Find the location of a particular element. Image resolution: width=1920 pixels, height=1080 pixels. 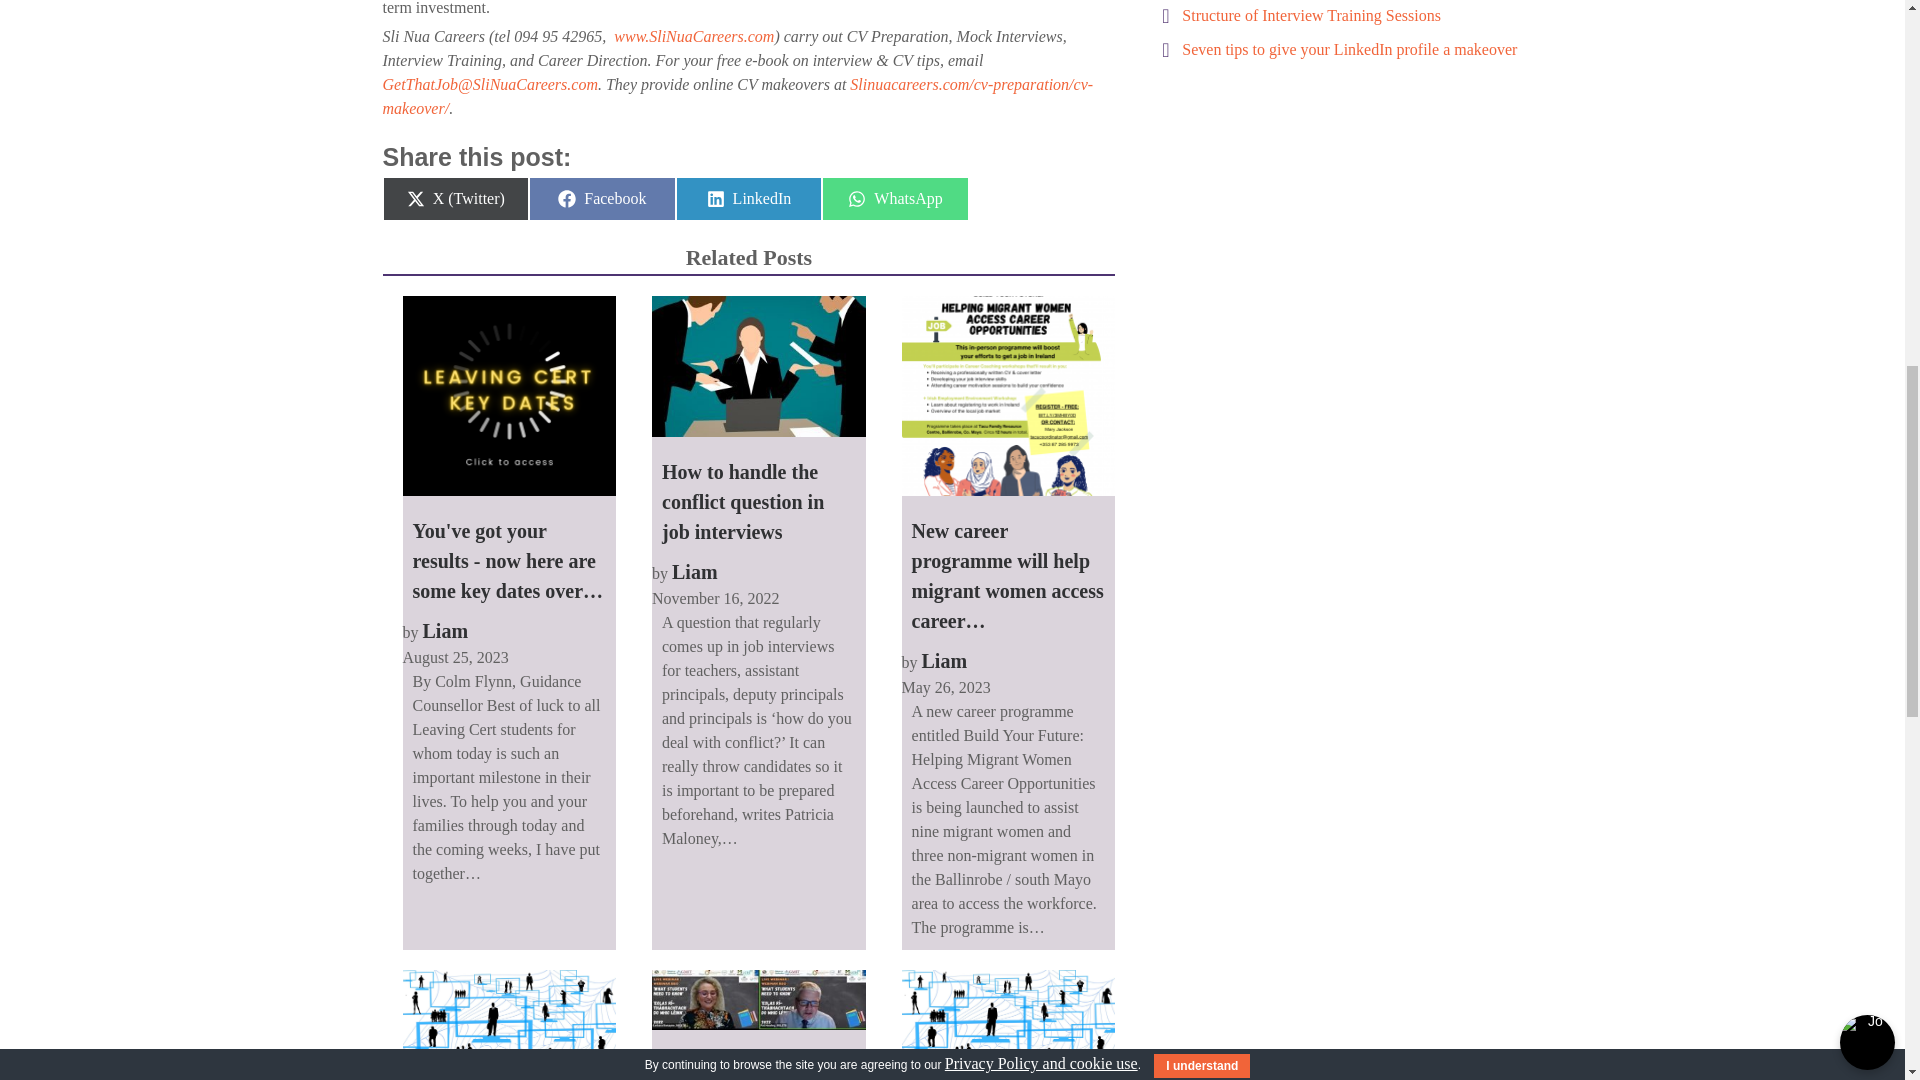

Liam is located at coordinates (695, 572).